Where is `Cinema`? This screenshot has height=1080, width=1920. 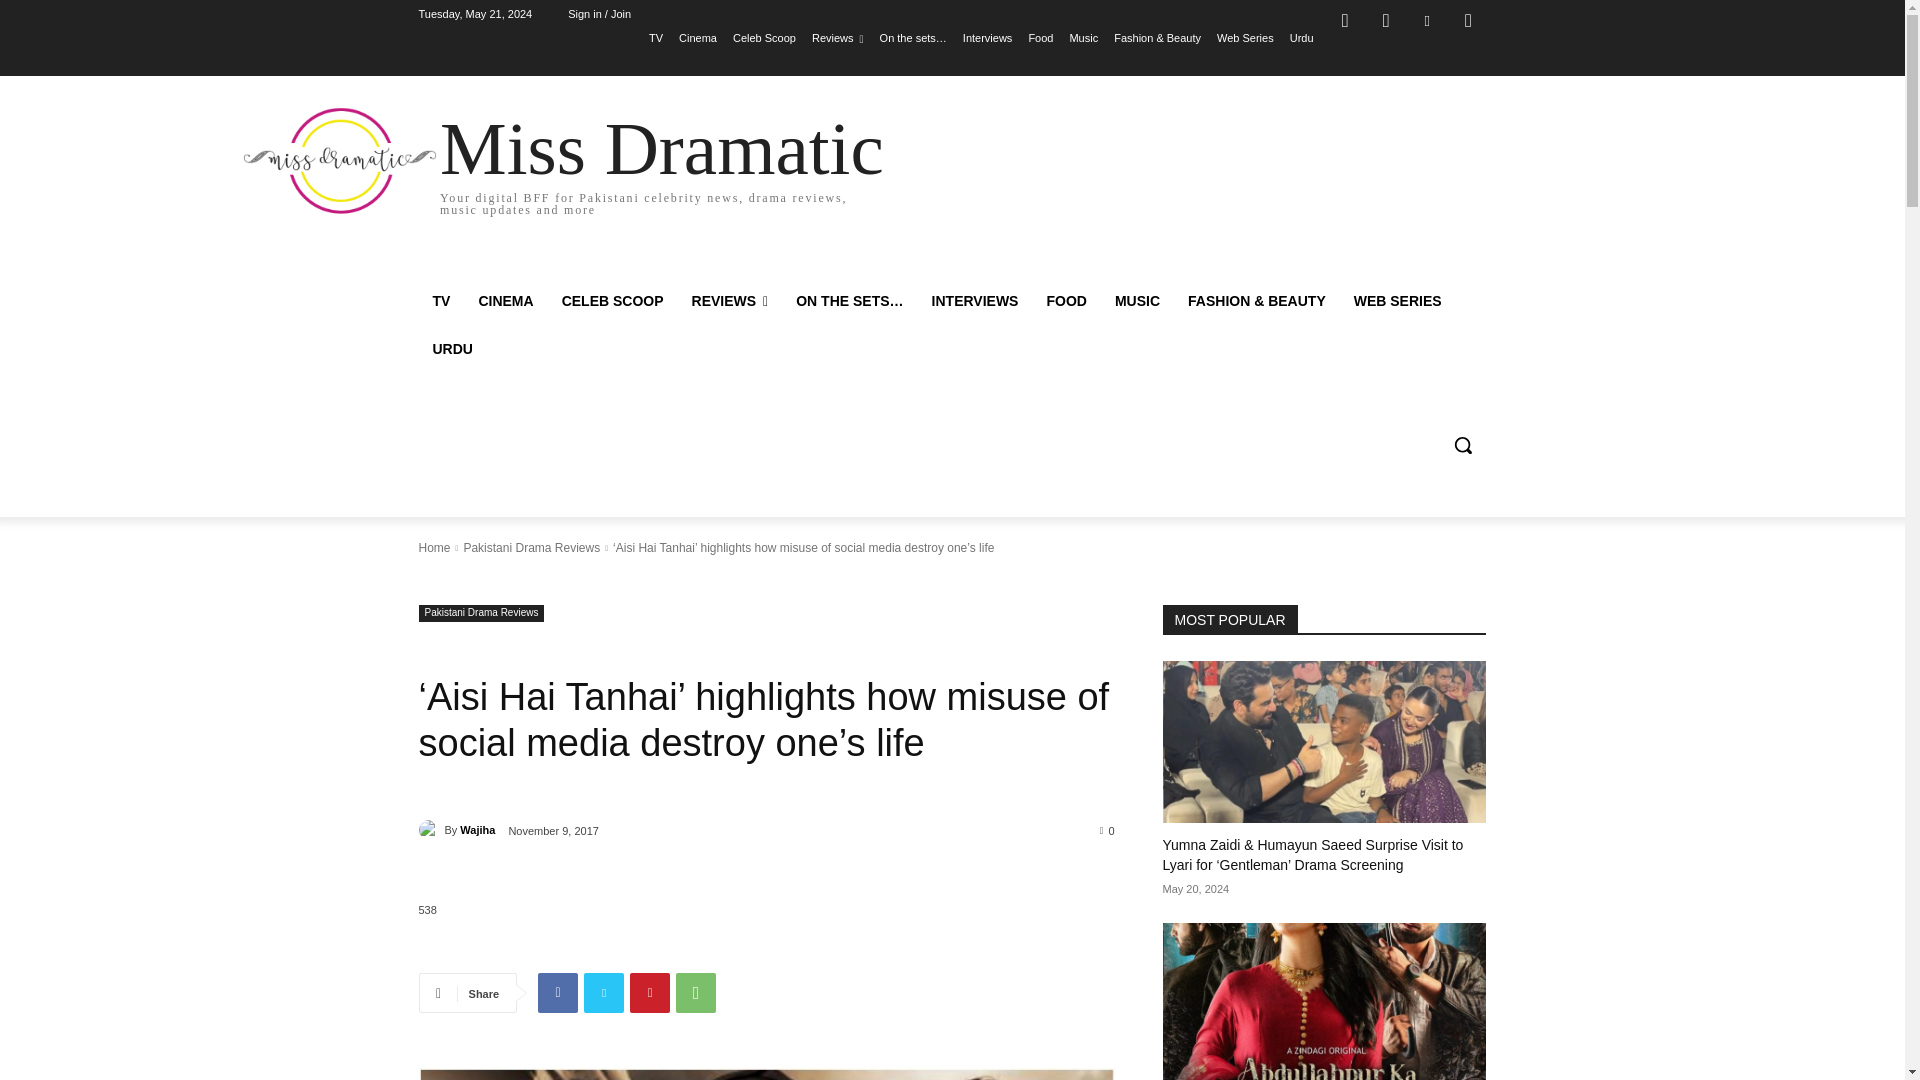
Cinema is located at coordinates (698, 37).